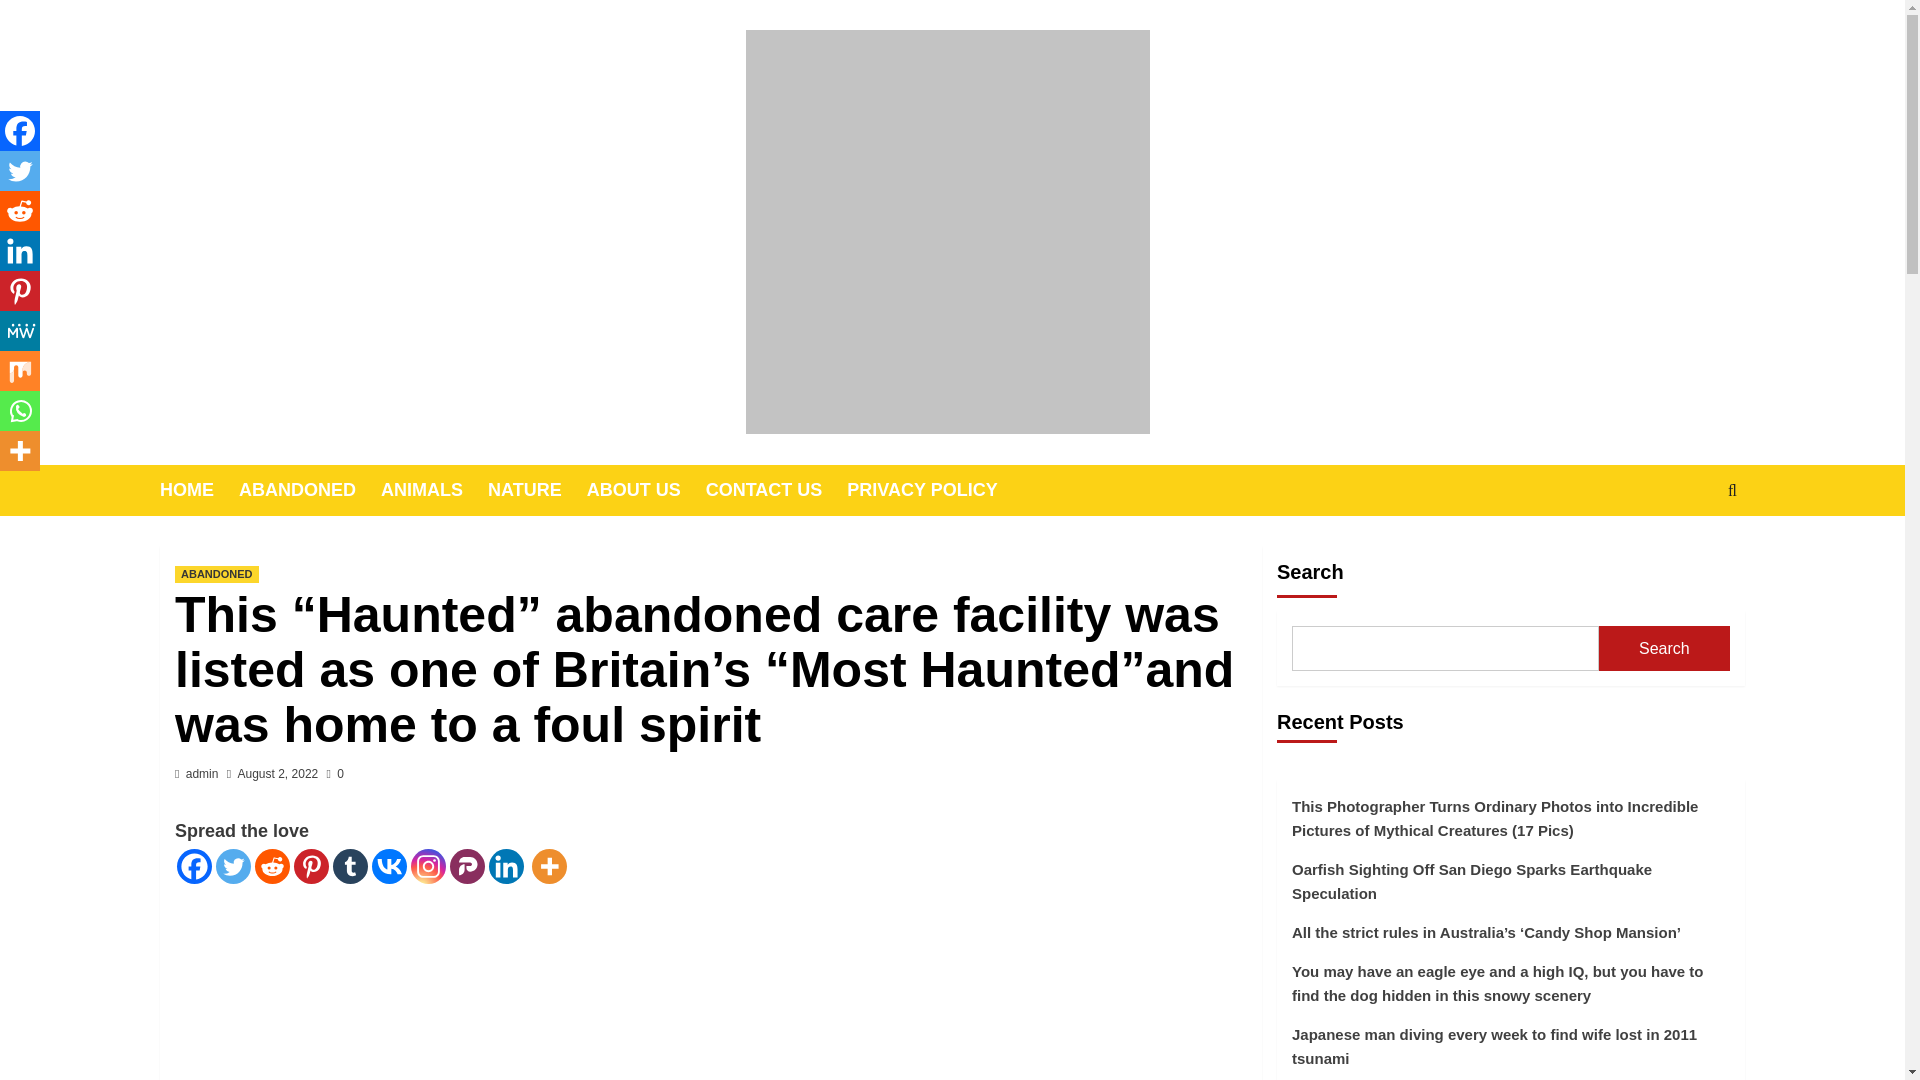 Image resolution: width=1920 pixels, height=1080 pixels. I want to click on Linkedin, so click(506, 866).